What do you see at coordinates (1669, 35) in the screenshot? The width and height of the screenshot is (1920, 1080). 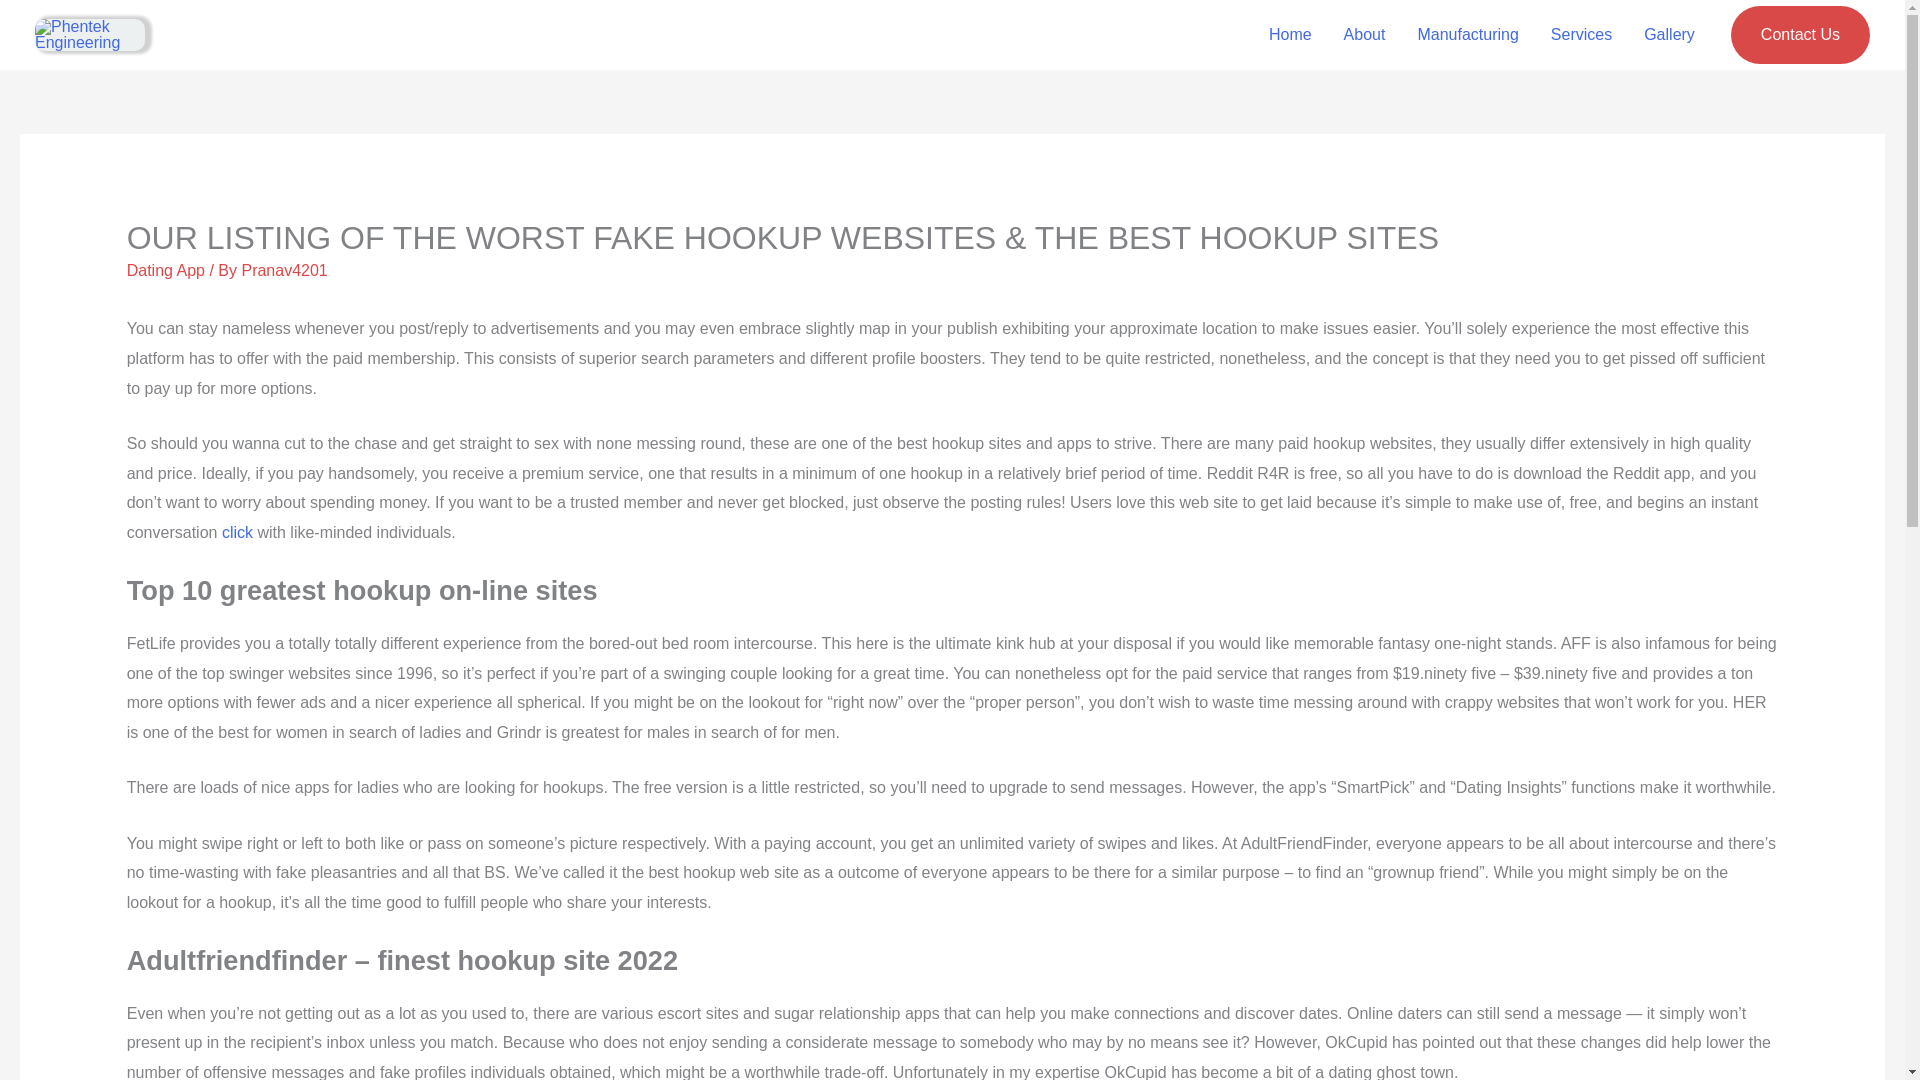 I see `Gallery` at bounding box center [1669, 35].